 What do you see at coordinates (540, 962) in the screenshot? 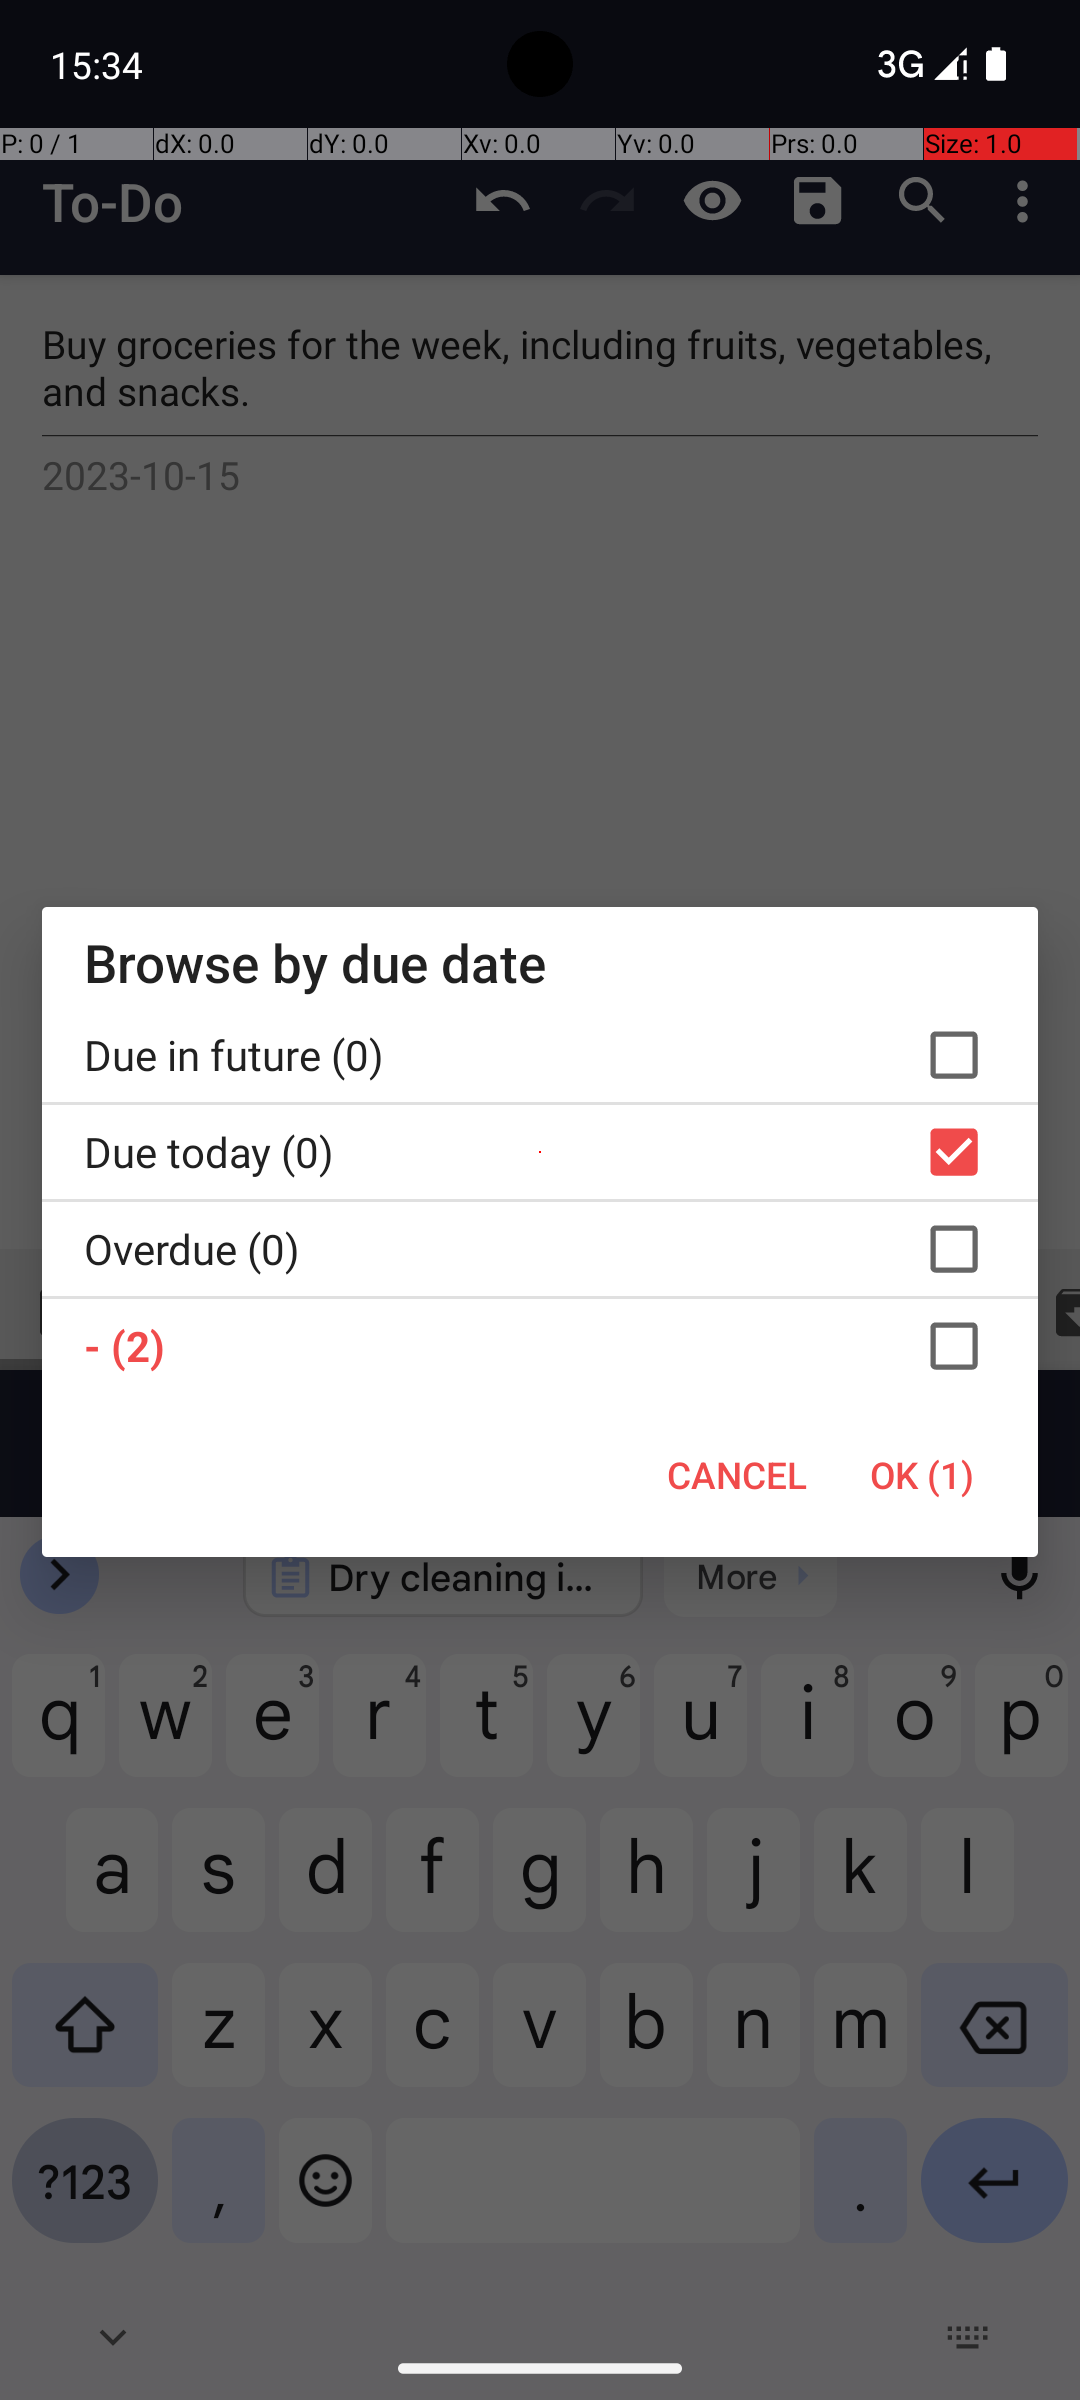
I see `Browse by due date` at bounding box center [540, 962].